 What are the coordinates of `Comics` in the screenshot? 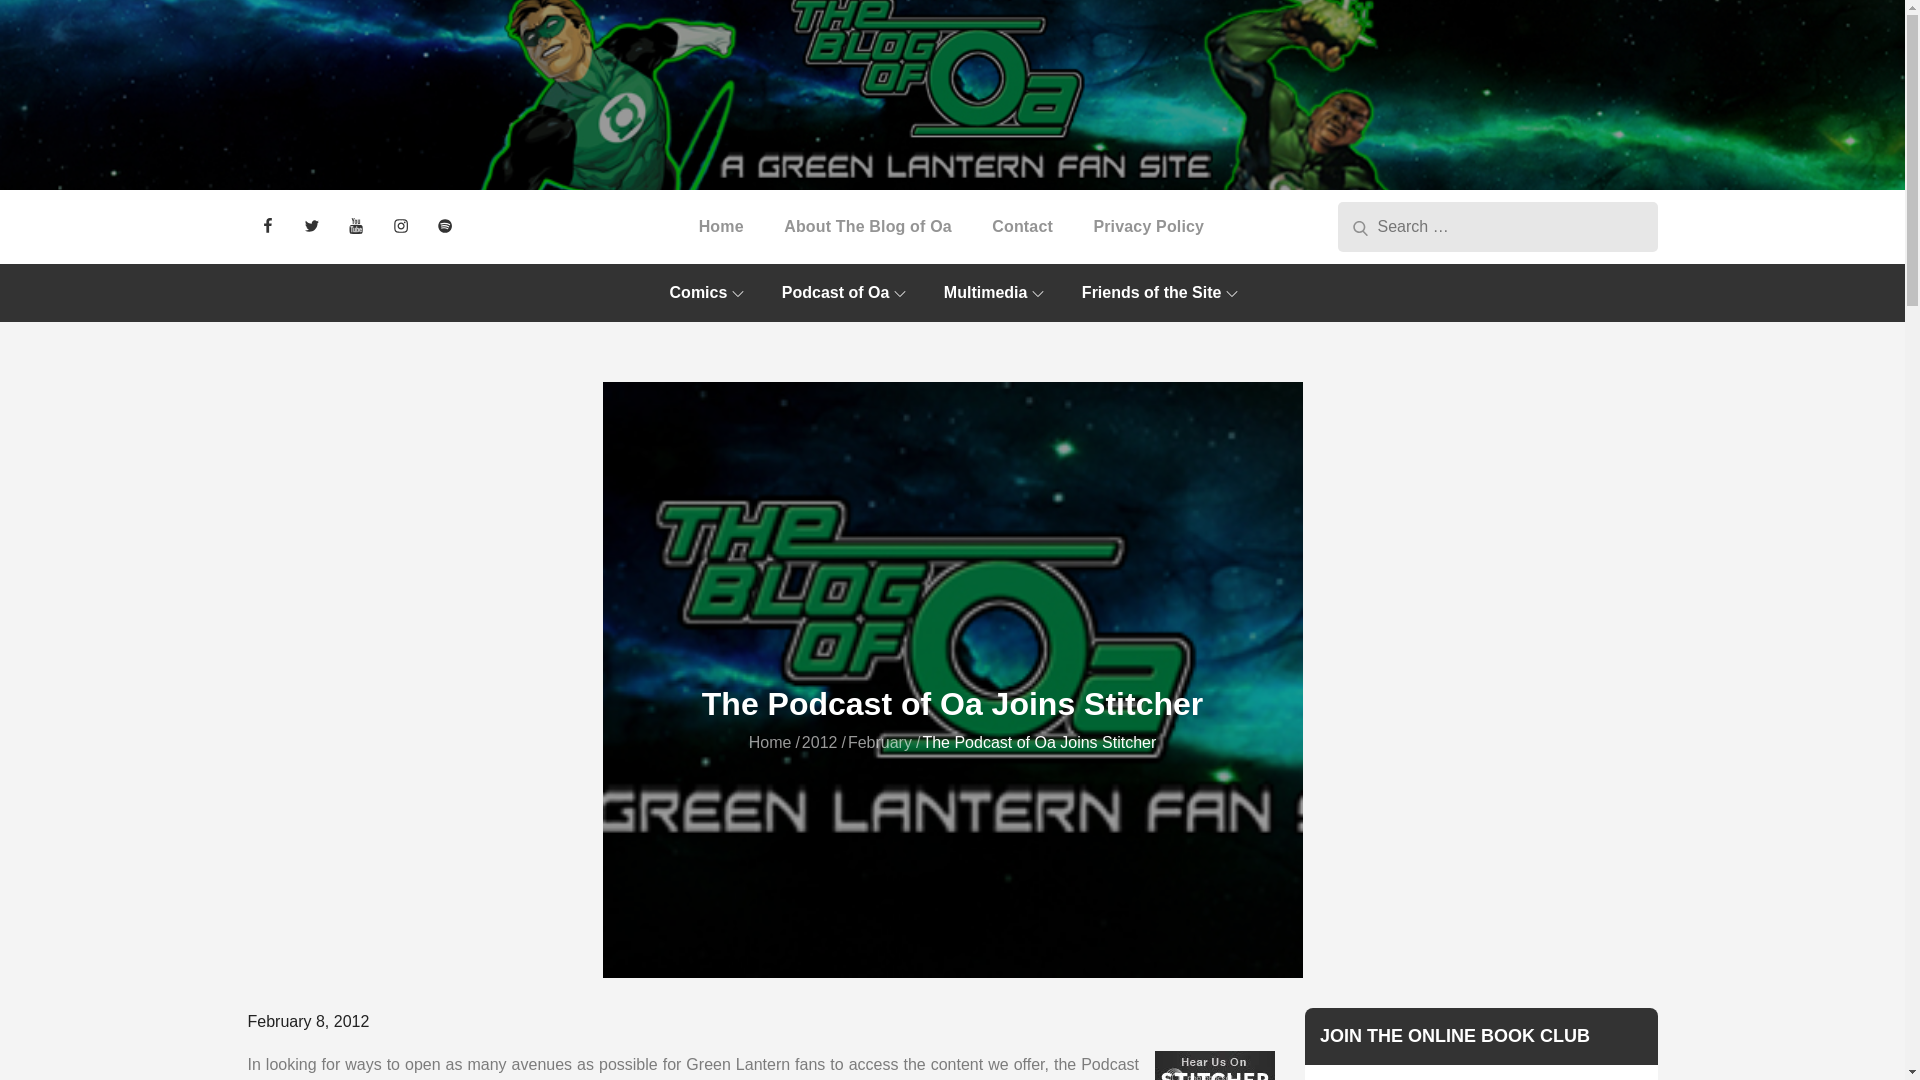 It's located at (707, 292).